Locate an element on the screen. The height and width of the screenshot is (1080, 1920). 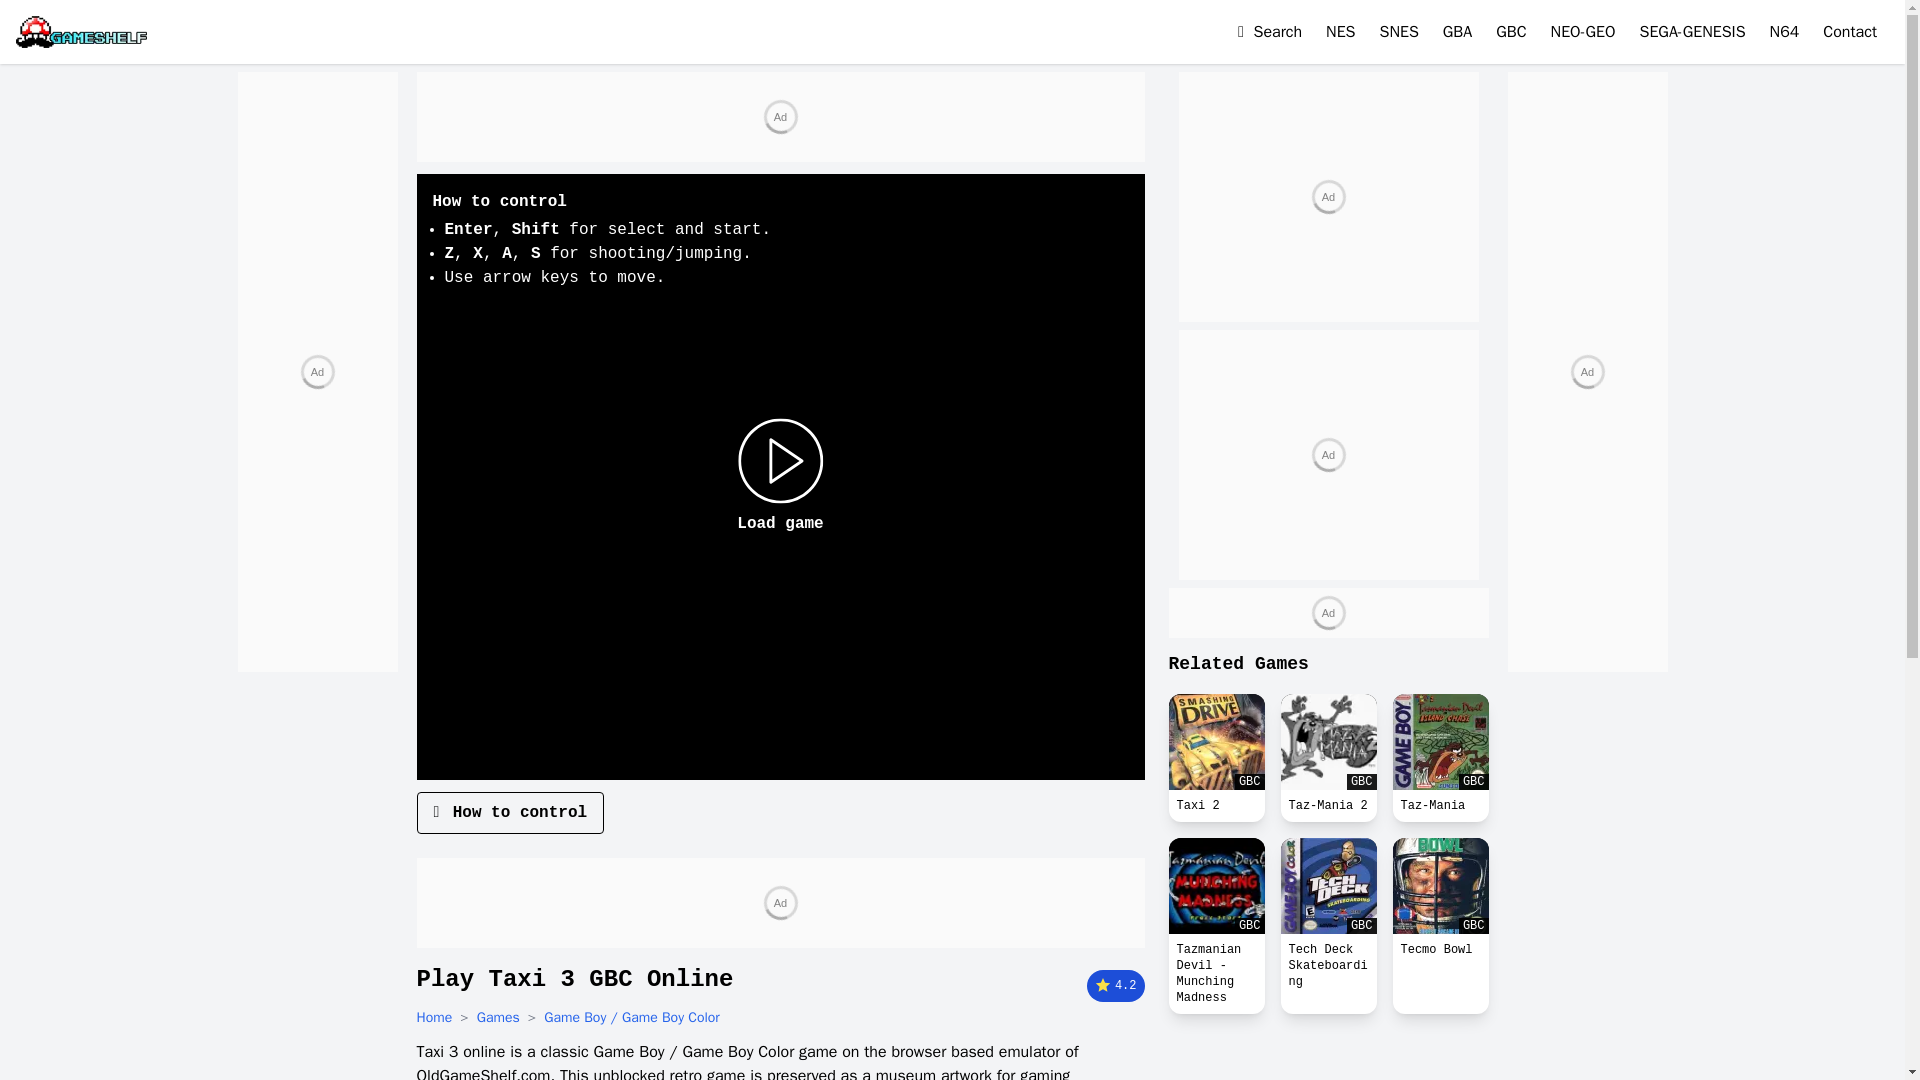
GBC is located at coordinates (1328, 742).